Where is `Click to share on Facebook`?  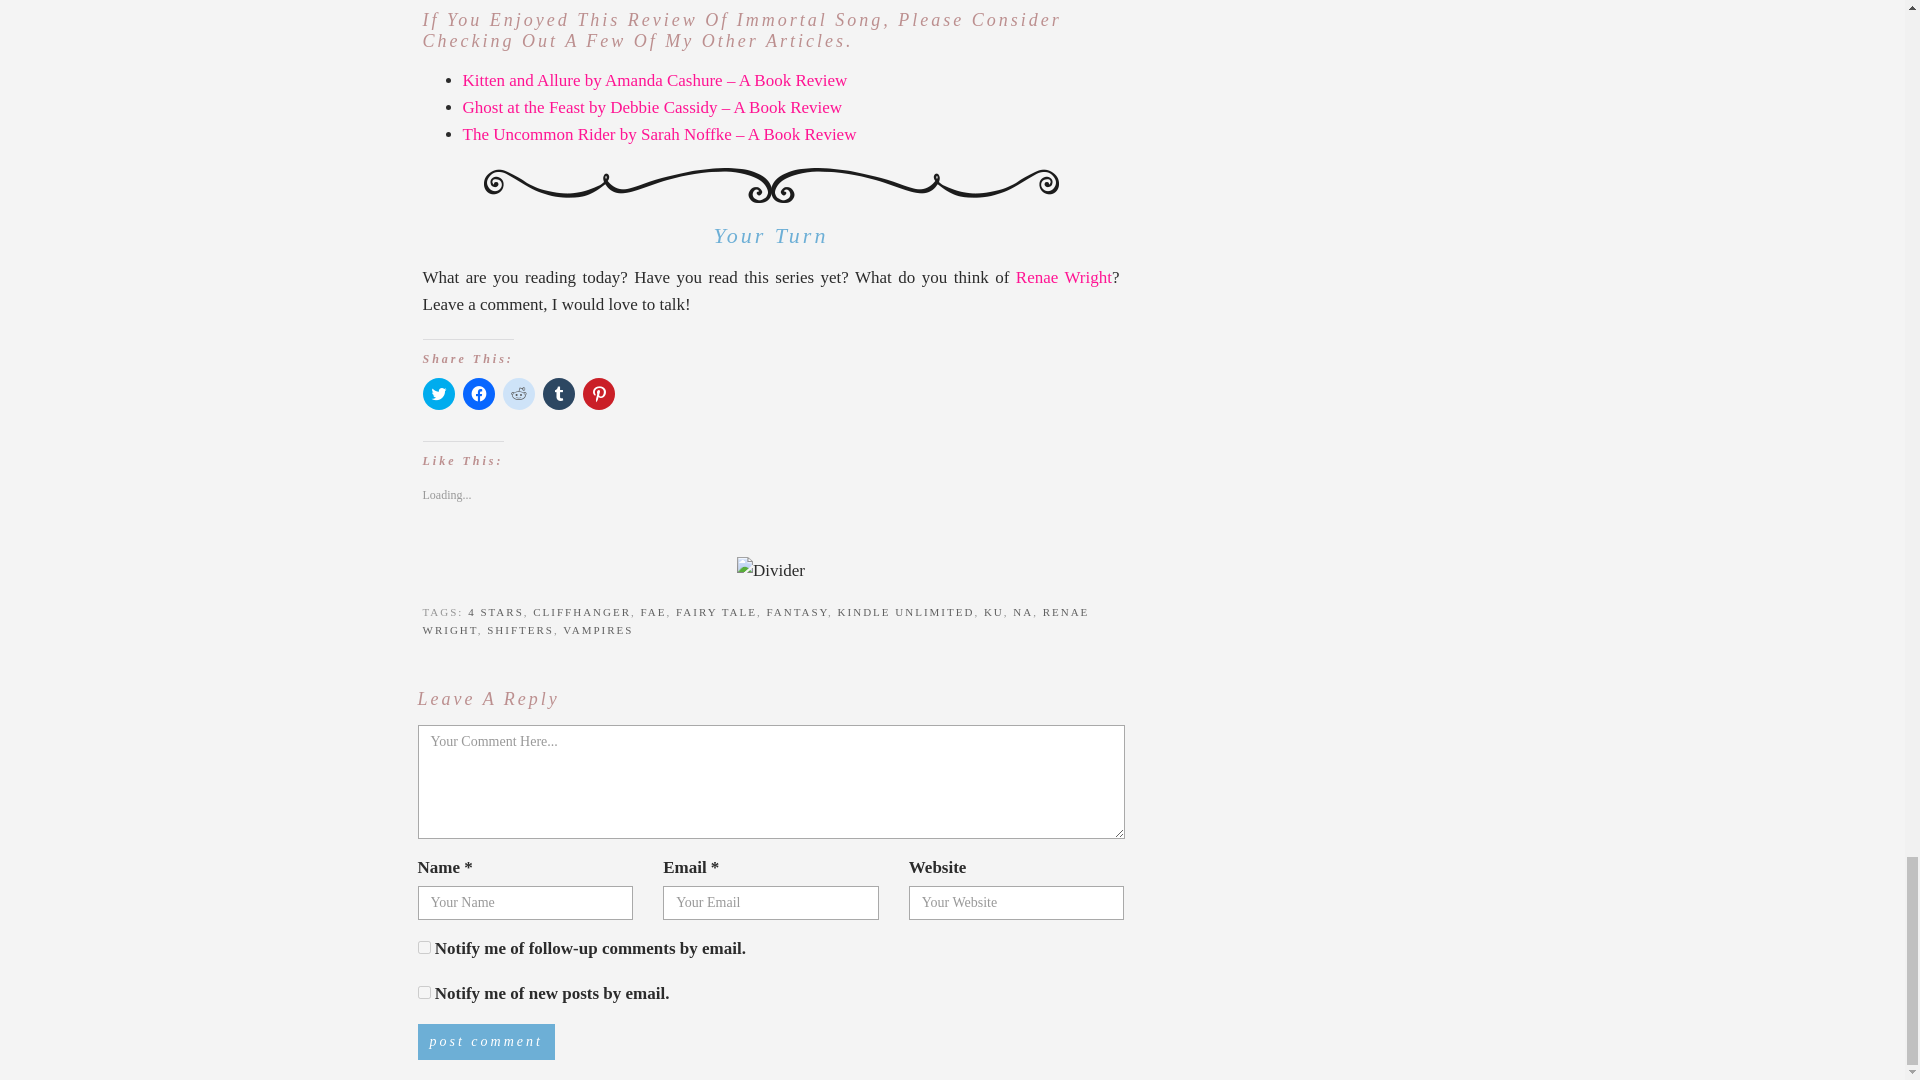
Click to share on Facebook is located at coordinates (478, 394).